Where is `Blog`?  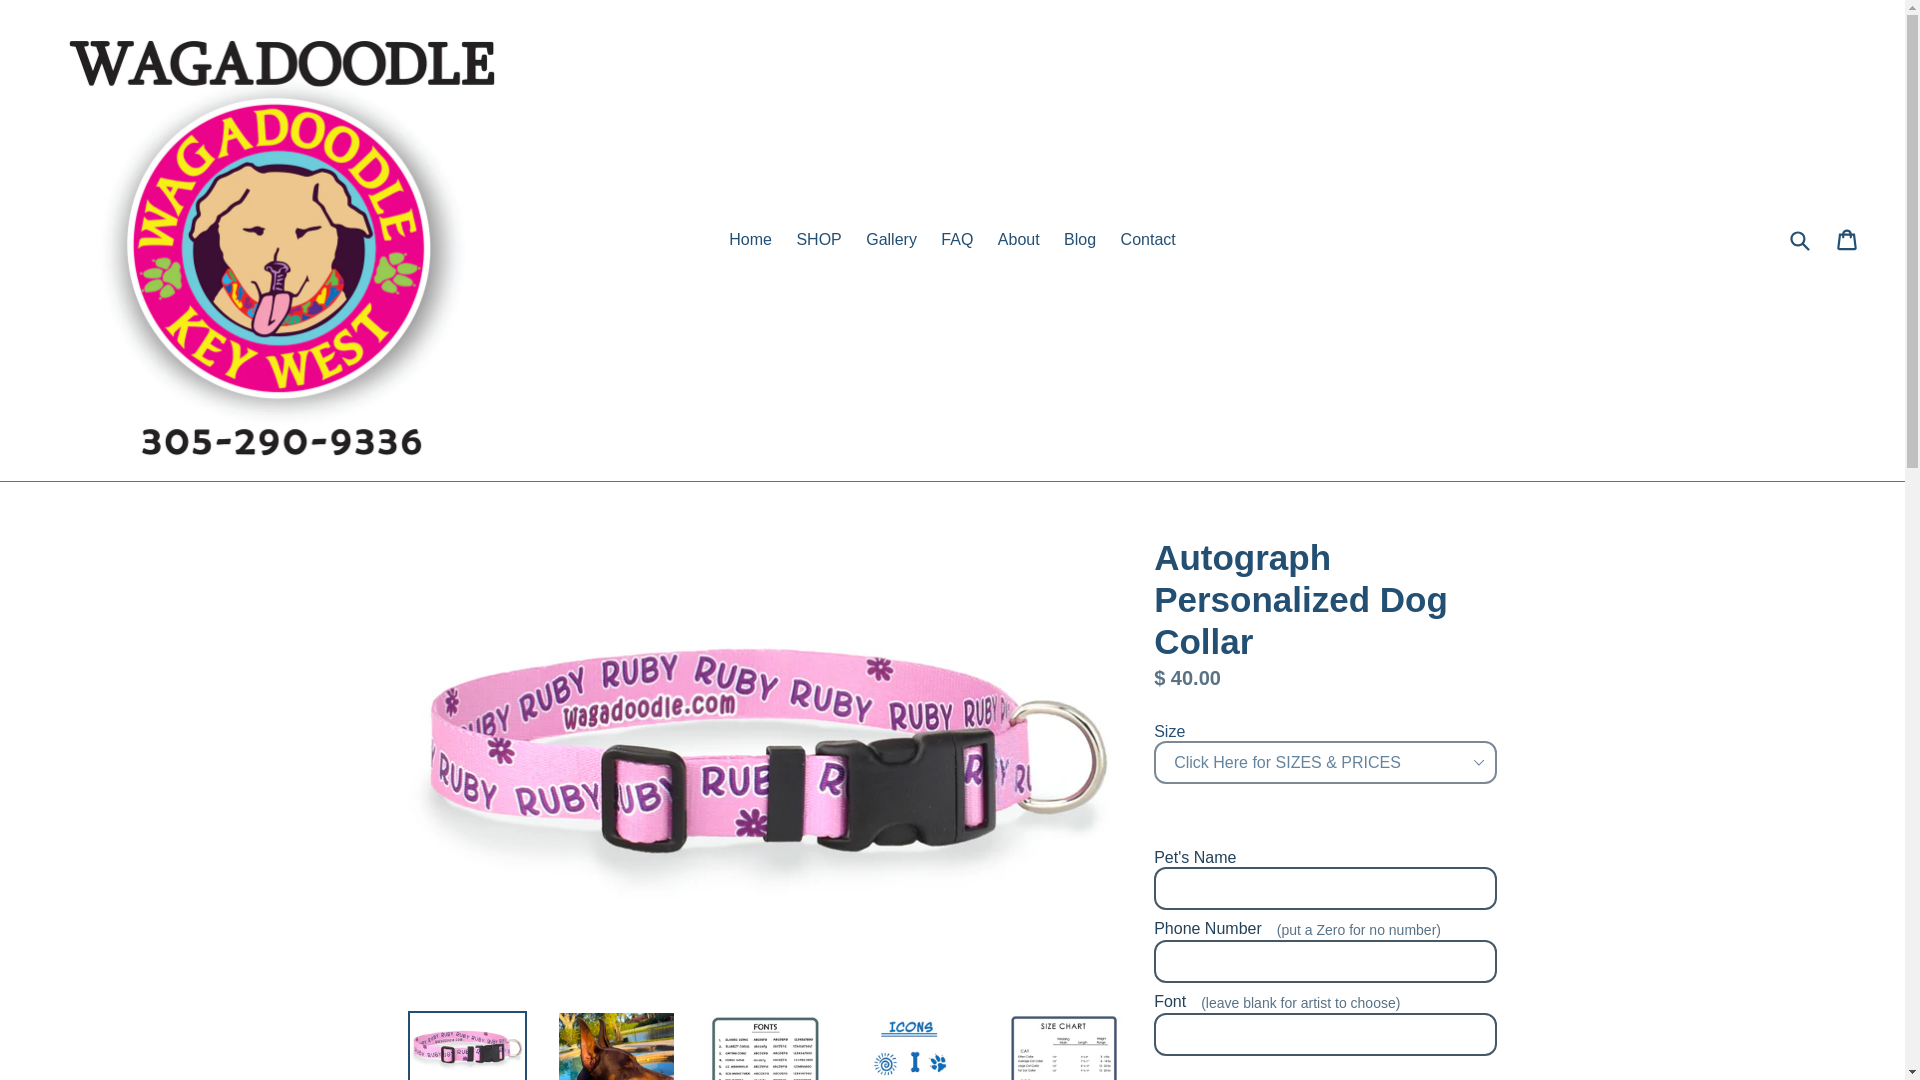
Blog is located at coordinates (1080, 239).